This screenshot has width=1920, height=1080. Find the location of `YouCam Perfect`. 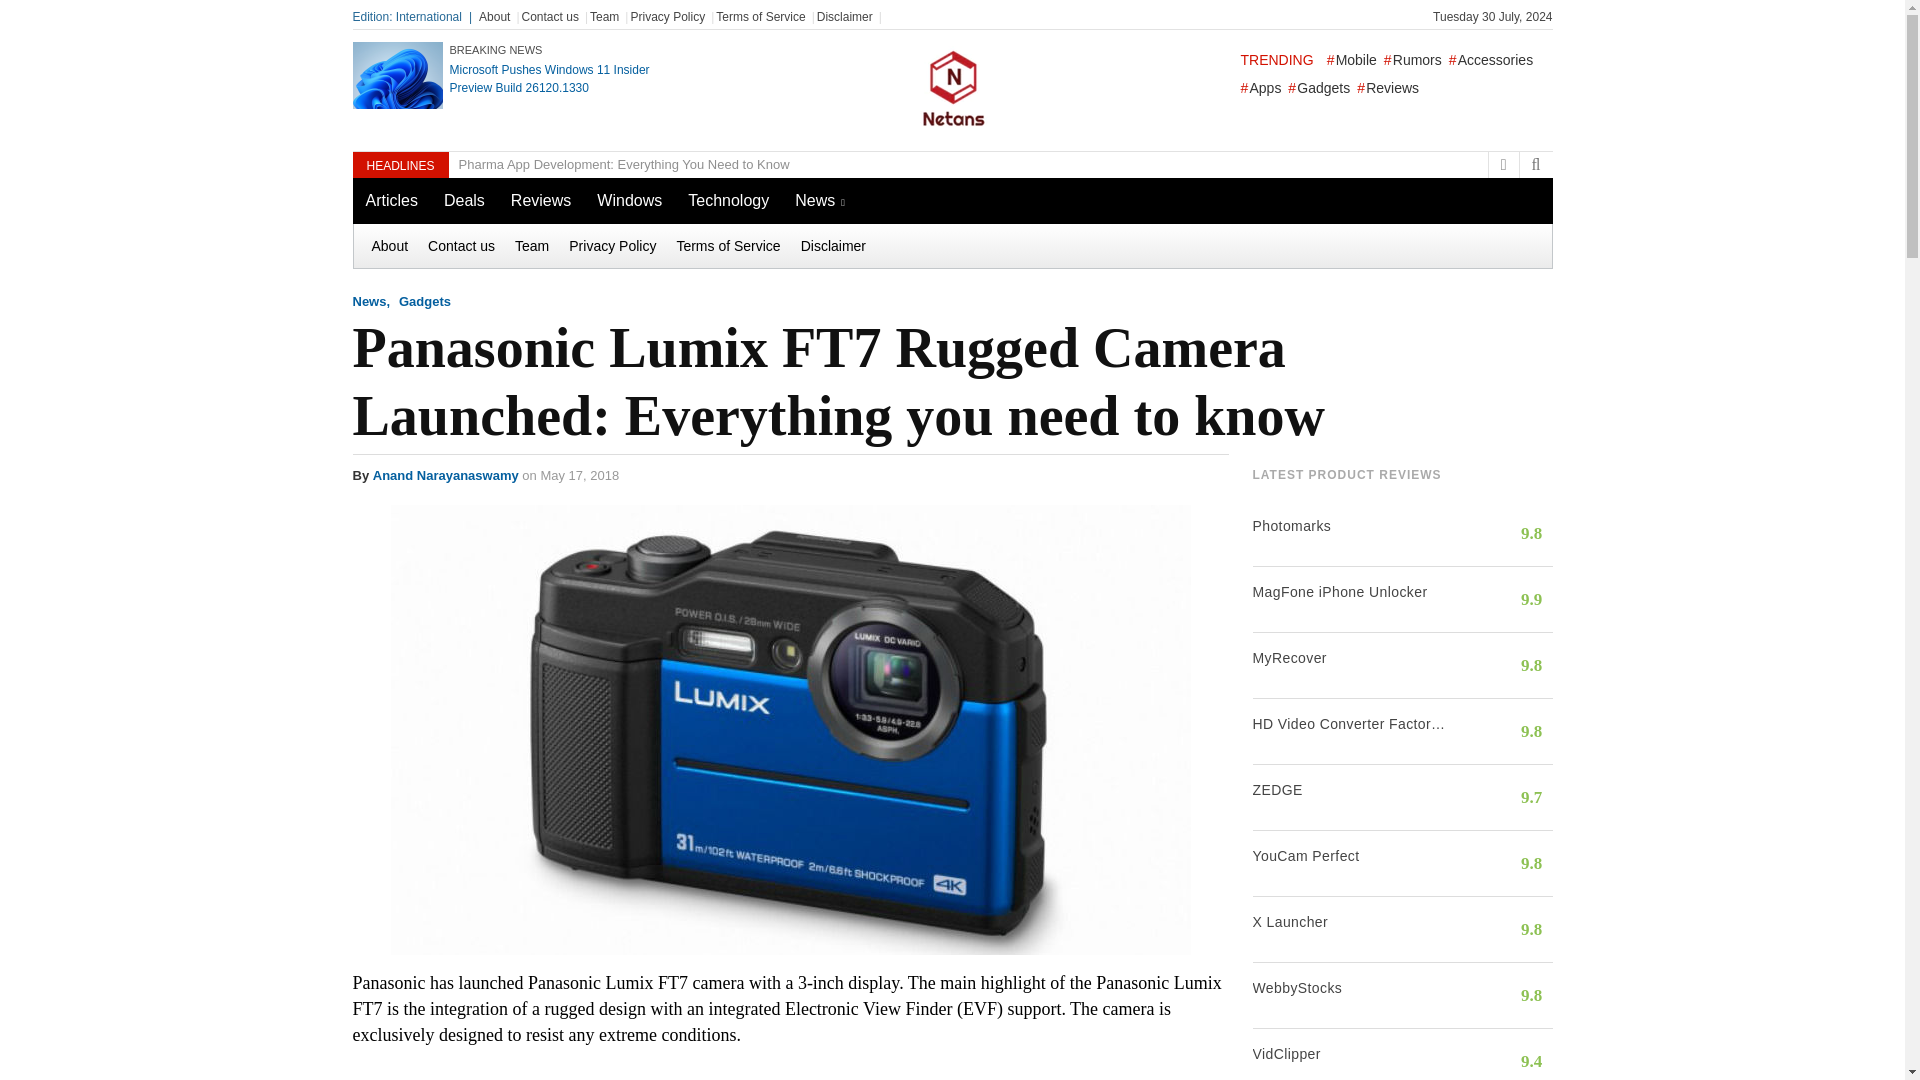

YouCam Perfect is located at coordinates (1350, 856).